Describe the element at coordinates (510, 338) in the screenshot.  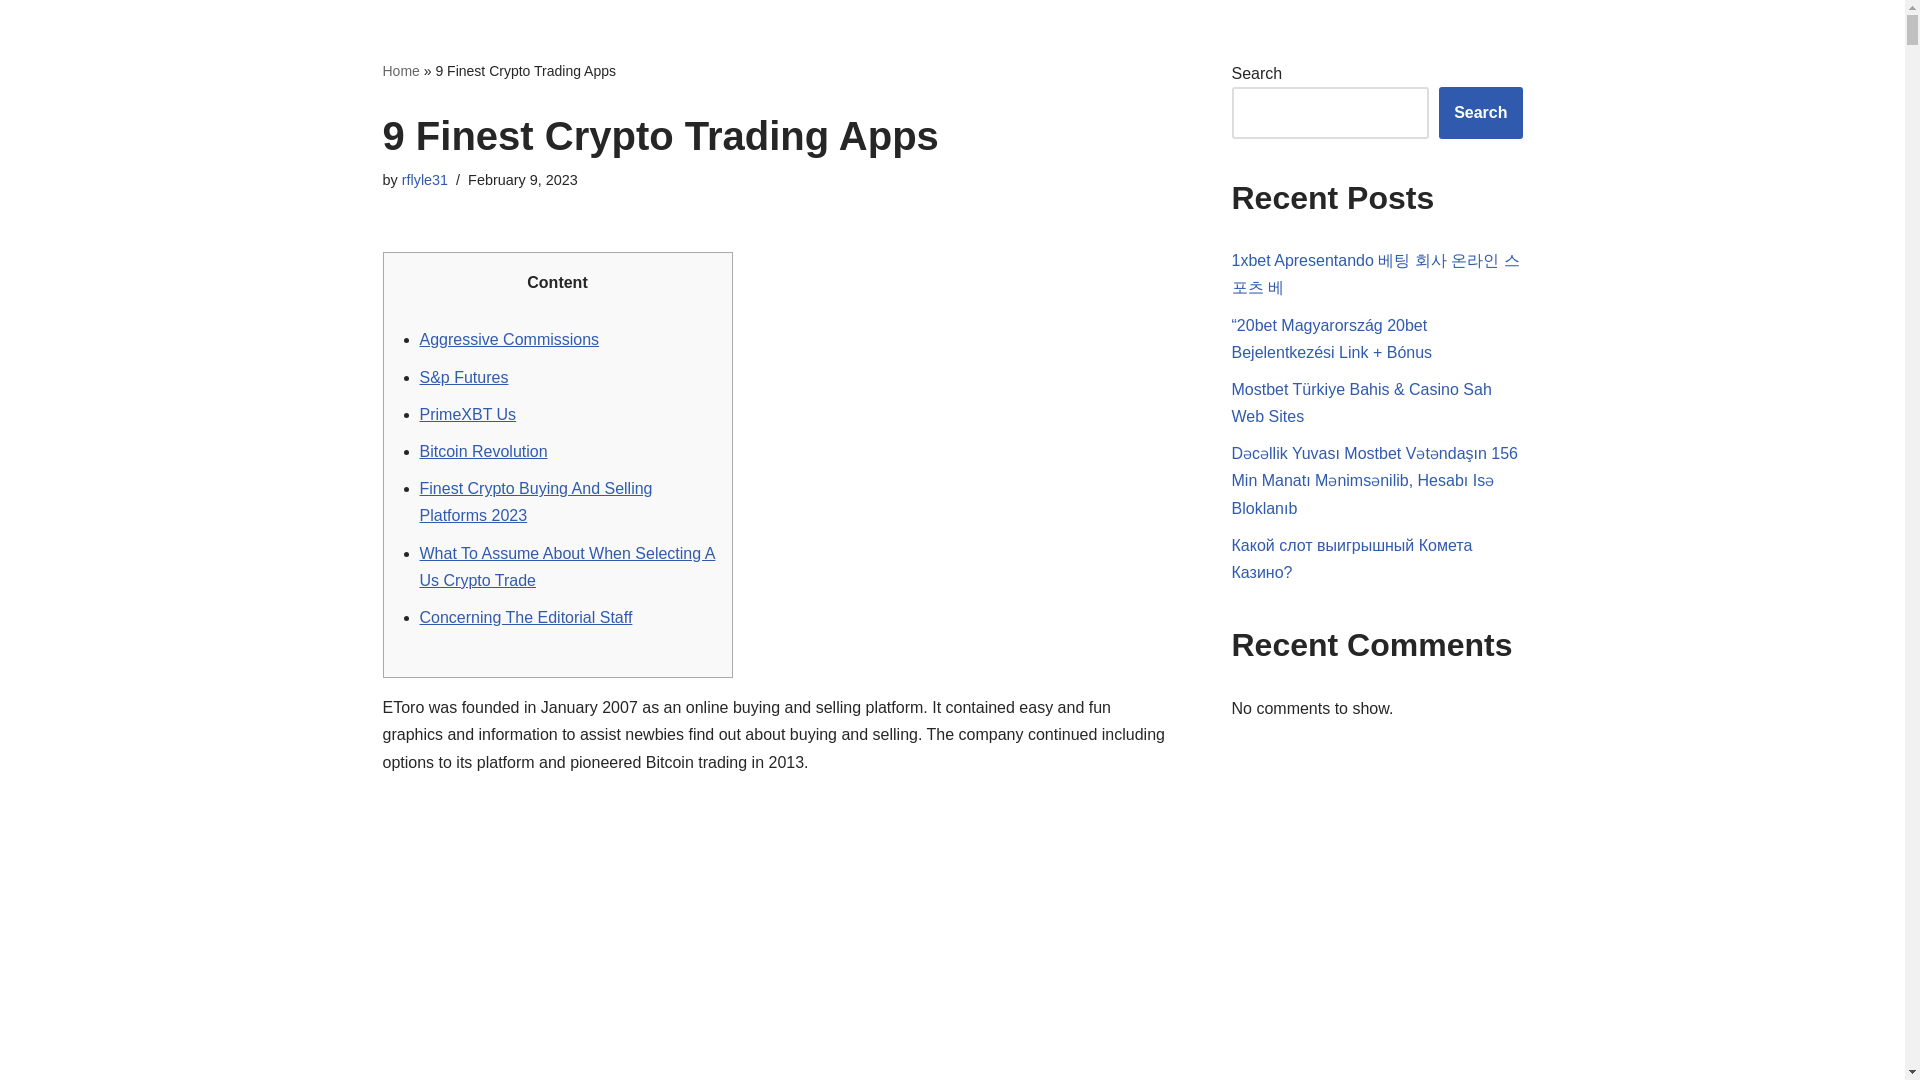
I see `Aggressive Commissions` at that location.